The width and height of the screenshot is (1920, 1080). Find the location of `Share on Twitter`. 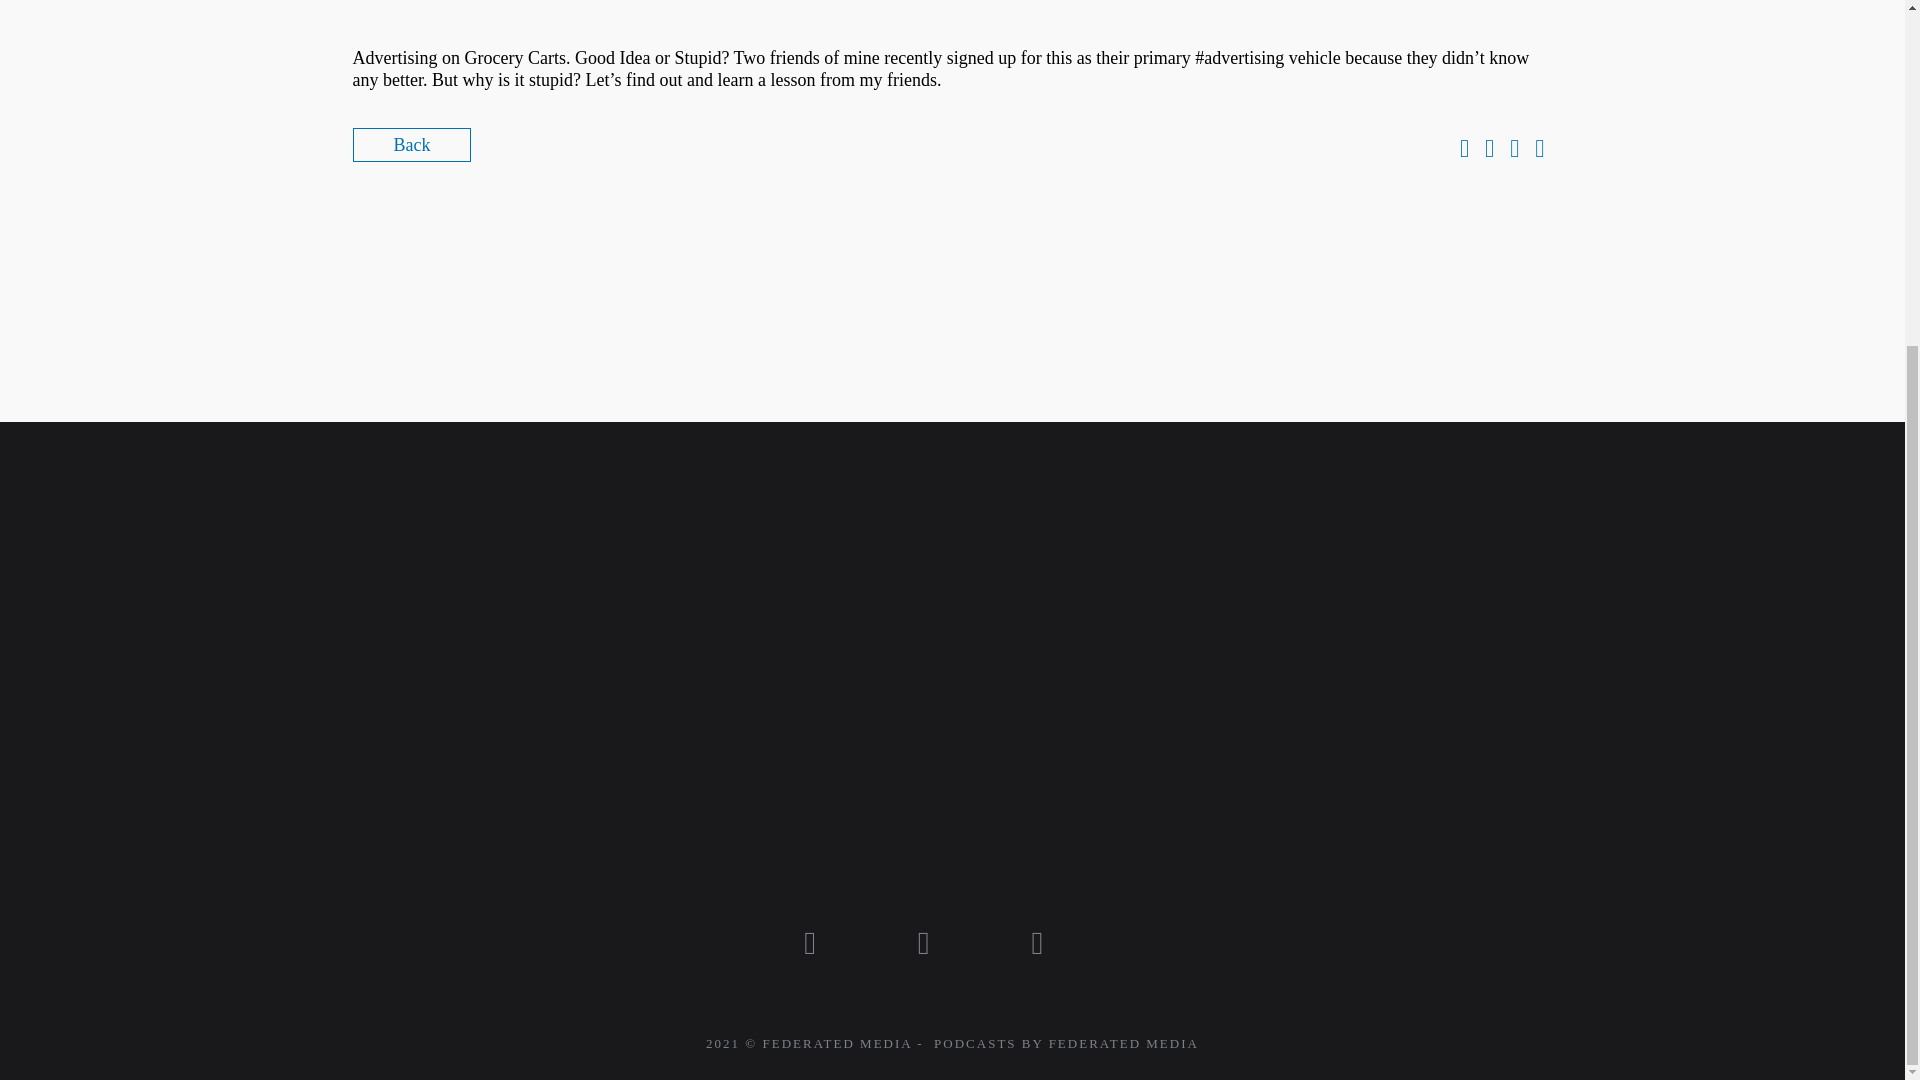

Share on Twitter is located at coordinates (1488, 150).